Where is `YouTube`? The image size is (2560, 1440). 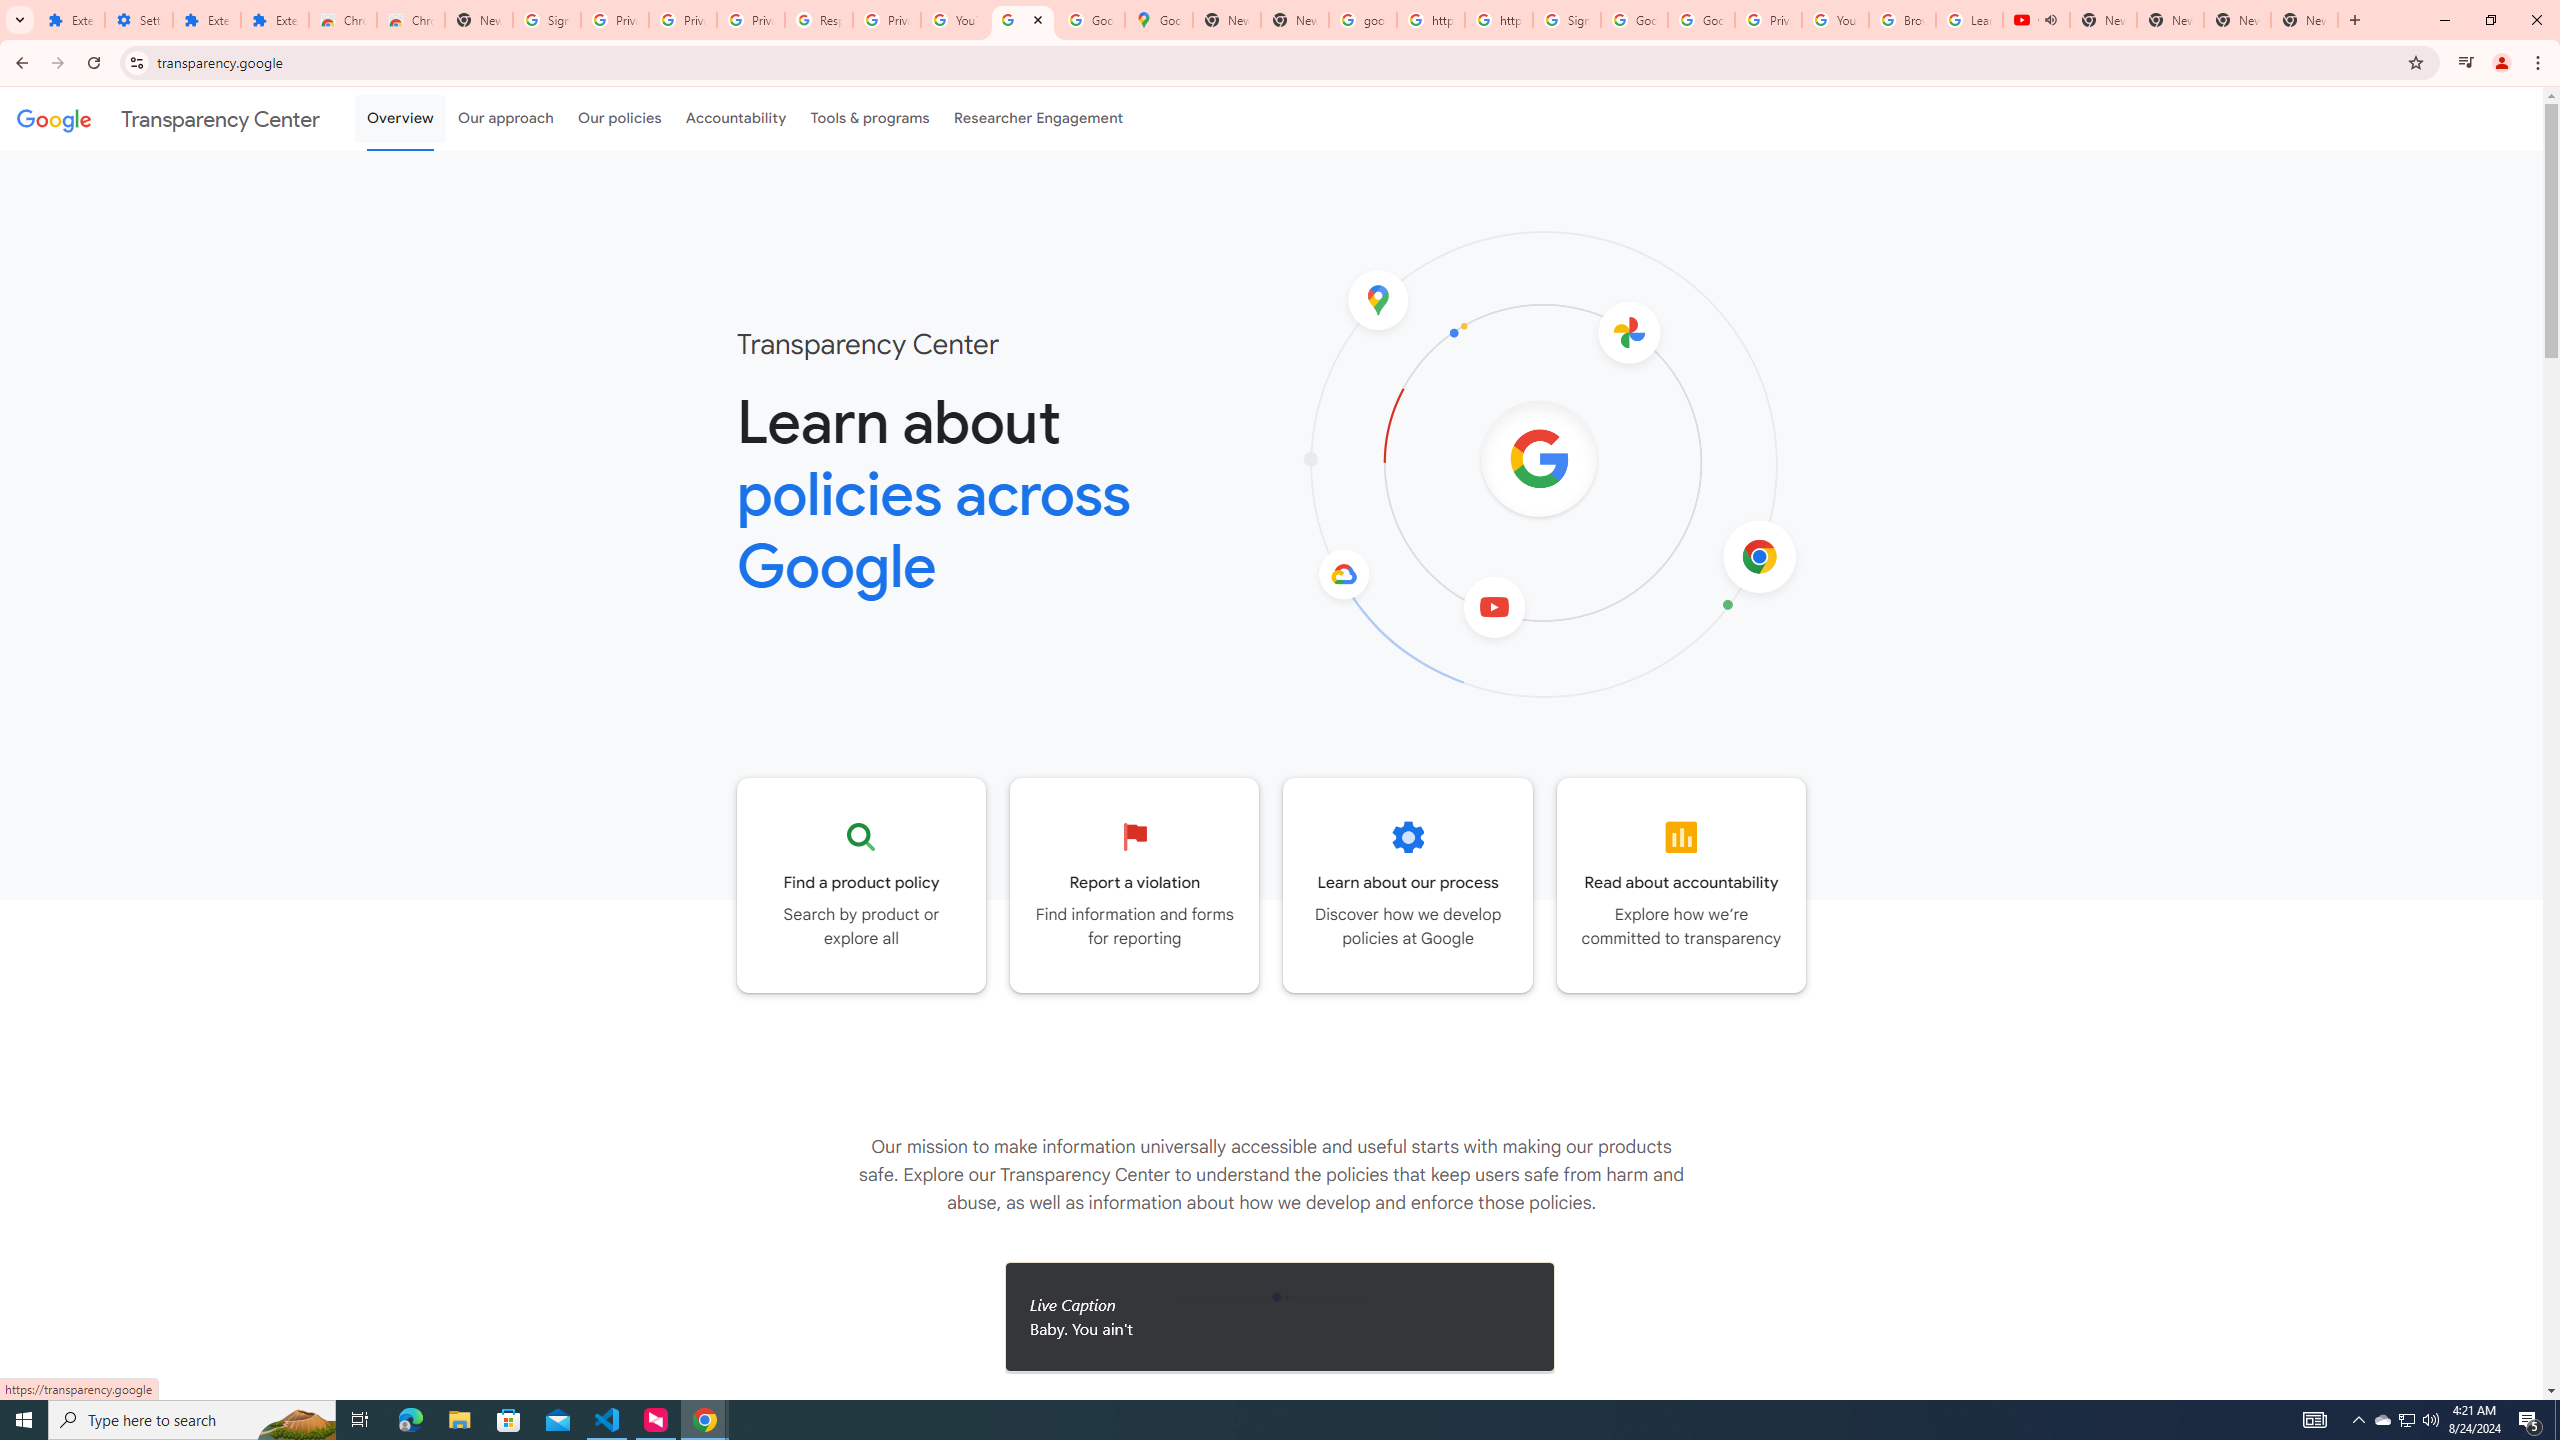 YouTube is located at coordinates (1836, 20).